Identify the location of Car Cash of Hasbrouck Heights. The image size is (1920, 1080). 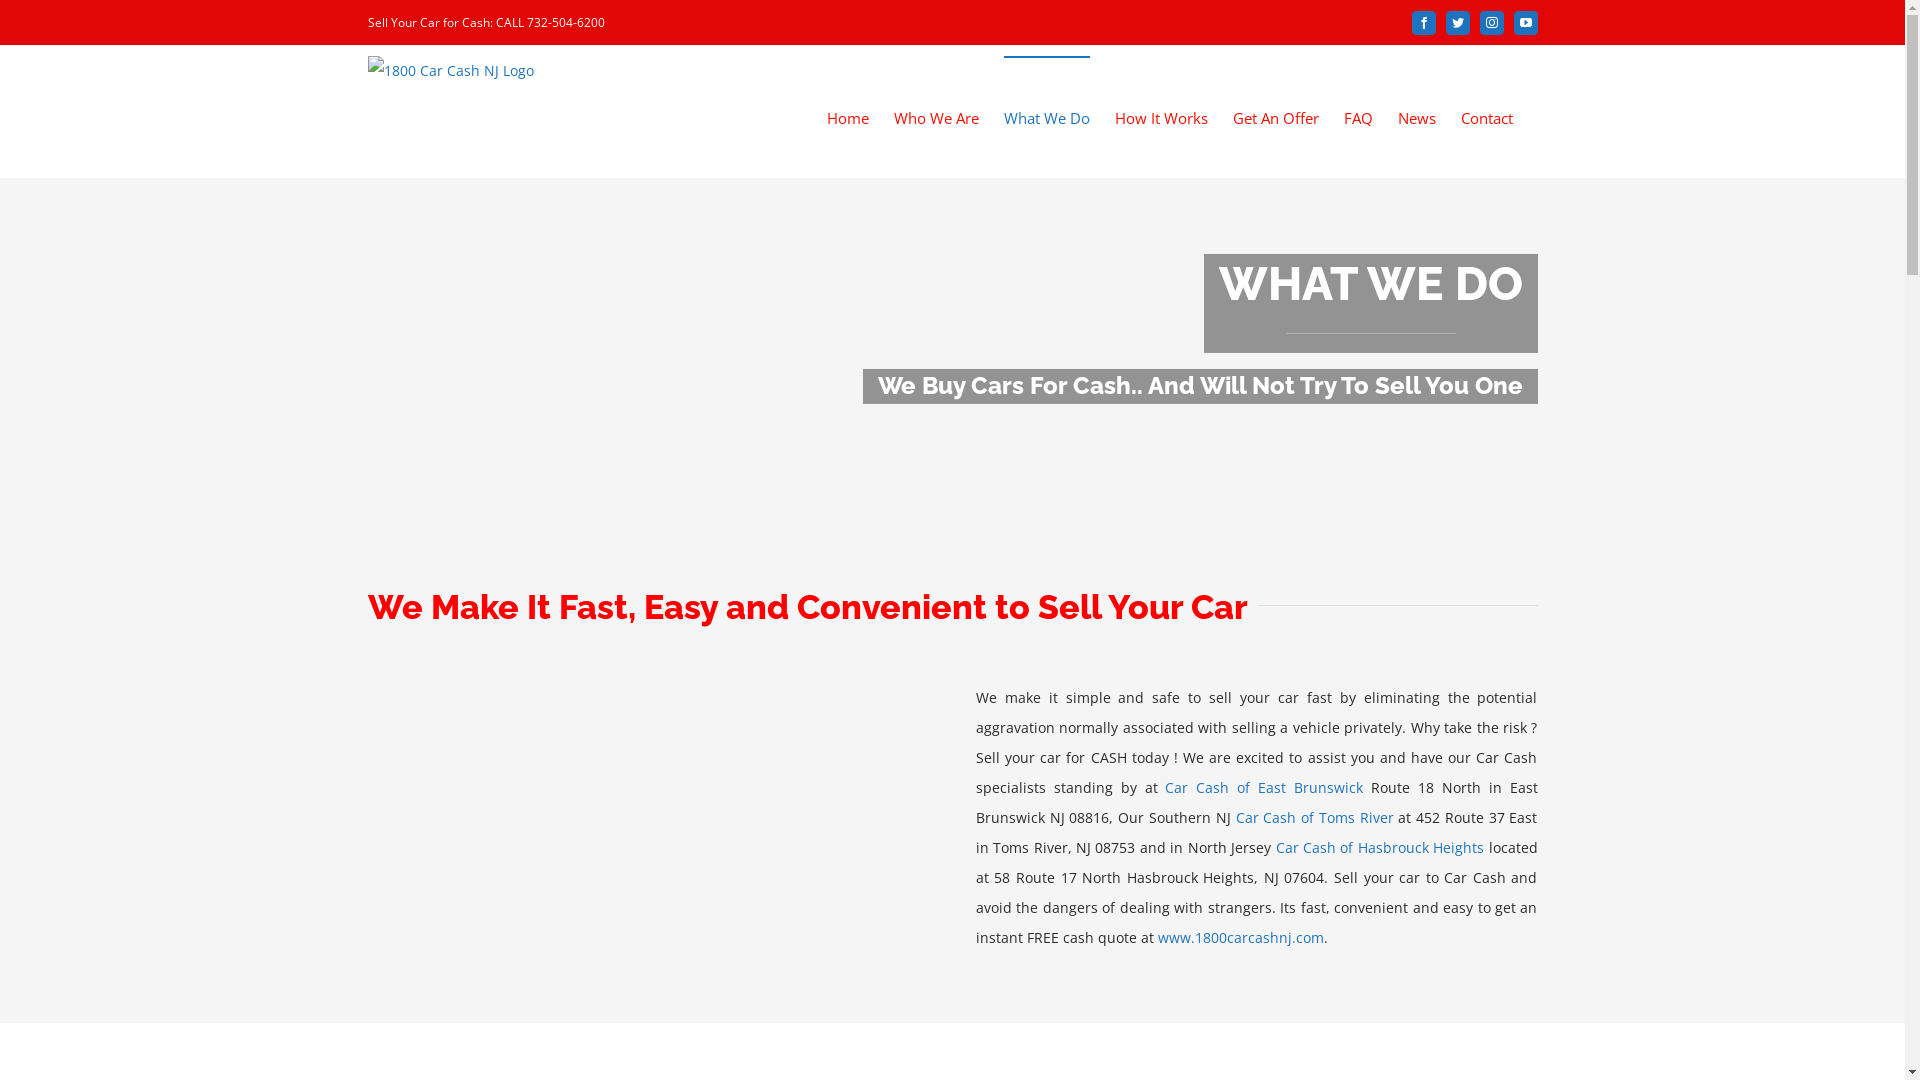
(1380, 848).